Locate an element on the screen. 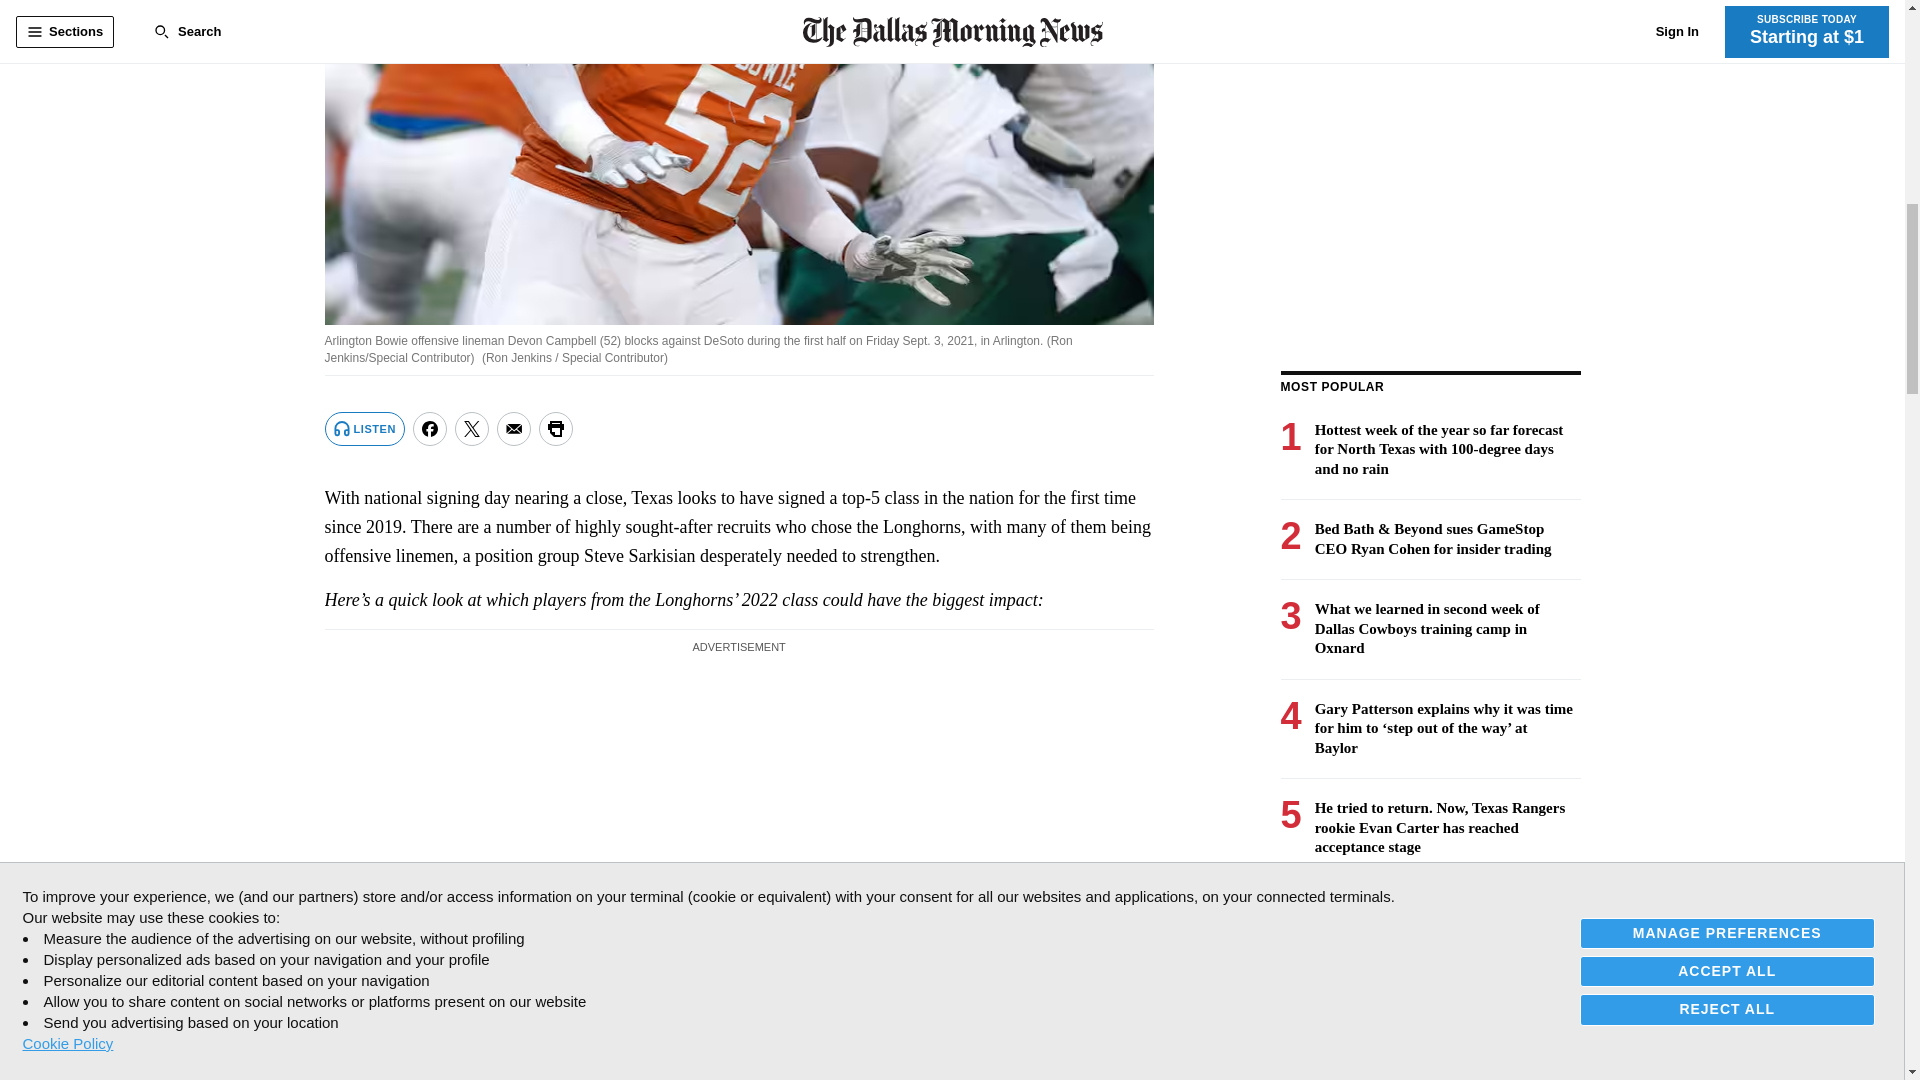 The image size is (1920, 1080). Share on Facebook is located at coordinates (430, 428).